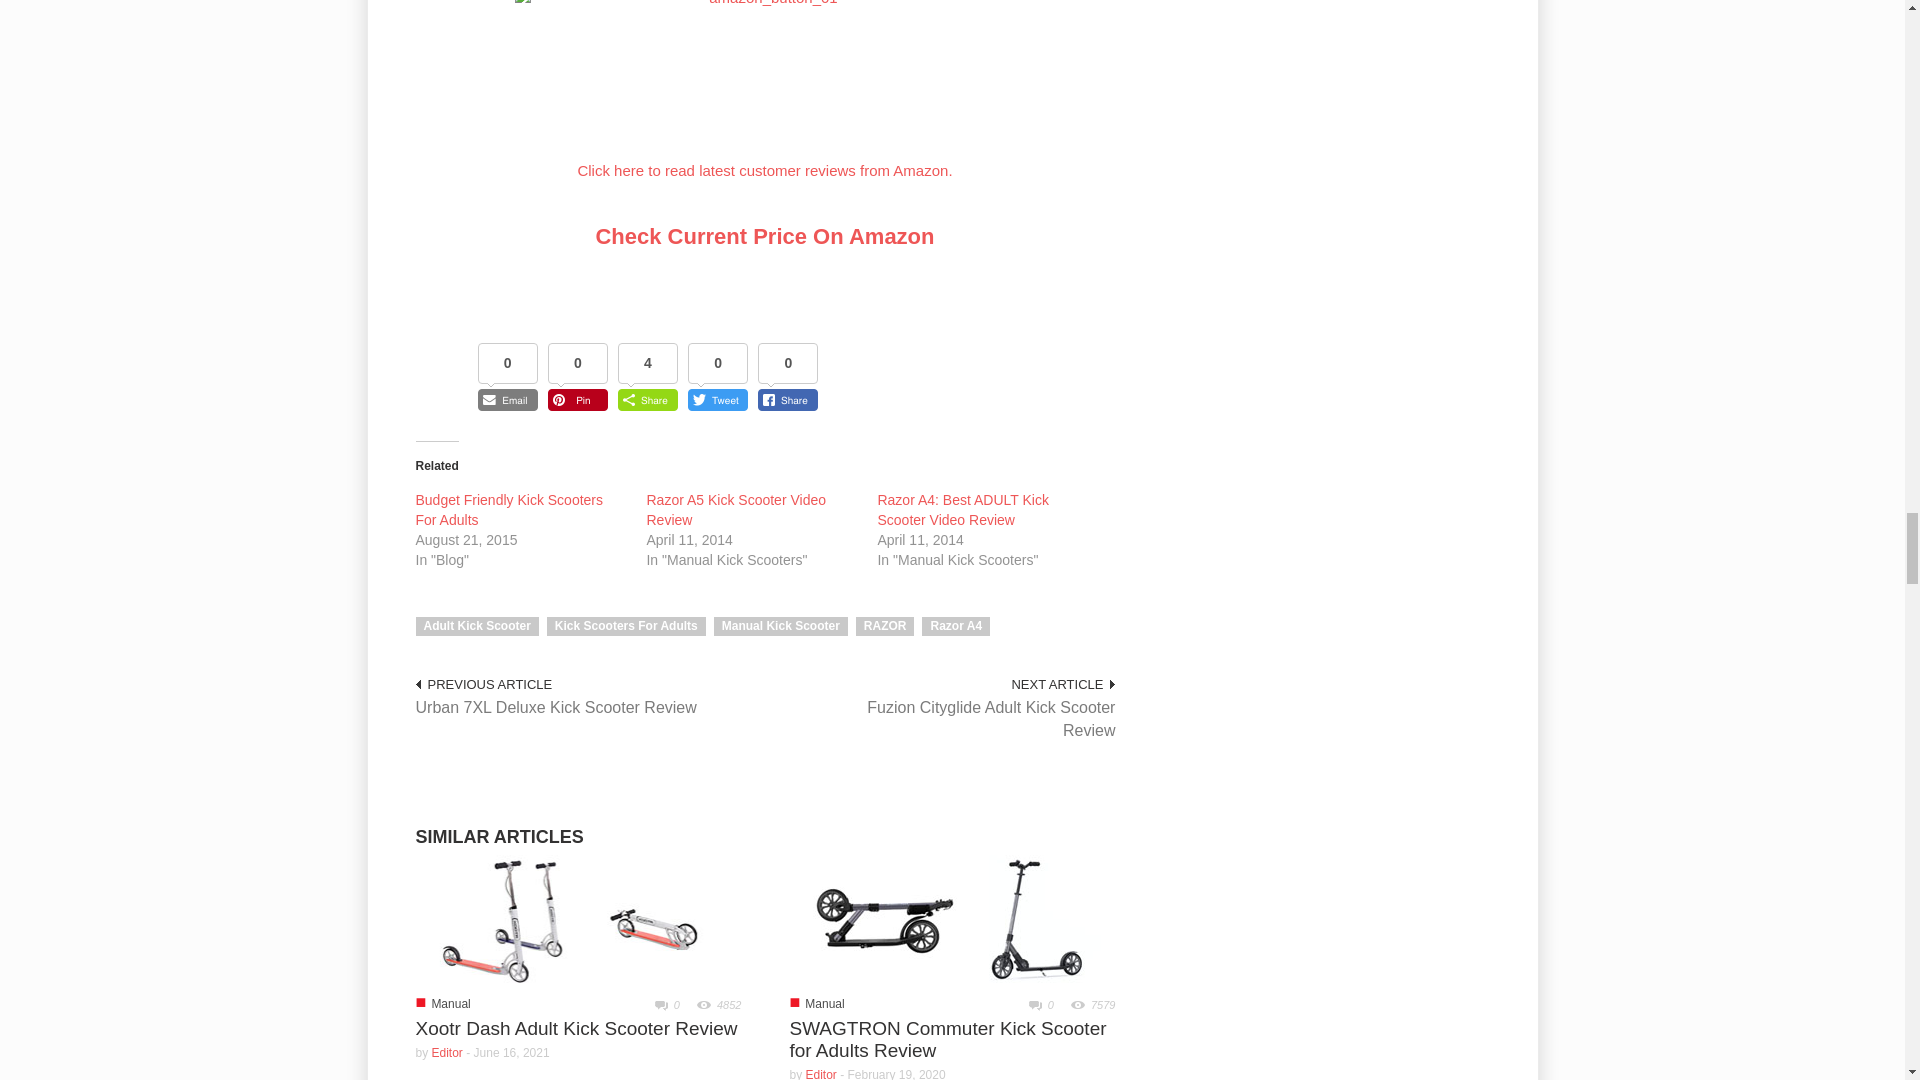  Describe the element at coordinates (947, 1039) in the screenshot. I see `SWAGTRON Commuter Kick Scooter for Adults Review` at that location.